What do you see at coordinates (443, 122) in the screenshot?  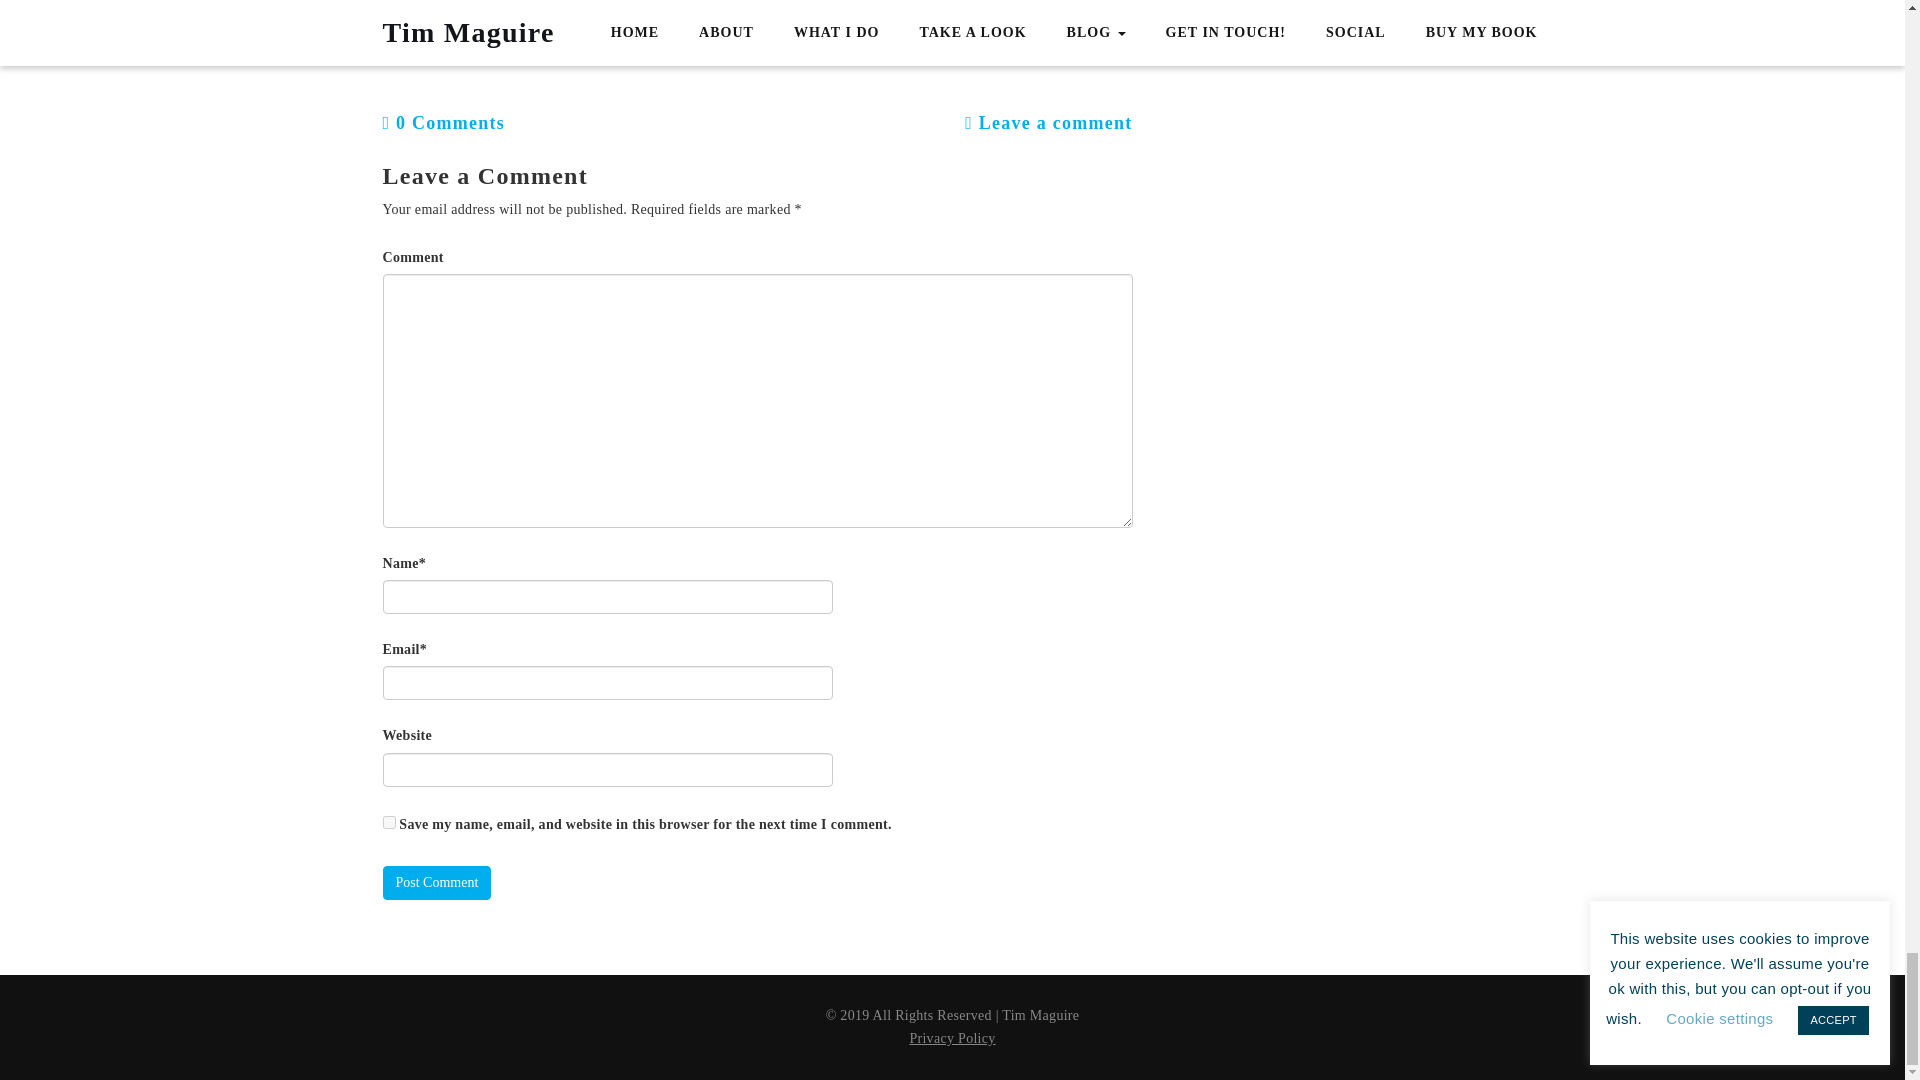 I see `0 Comments` at bounding box center [443, 122].